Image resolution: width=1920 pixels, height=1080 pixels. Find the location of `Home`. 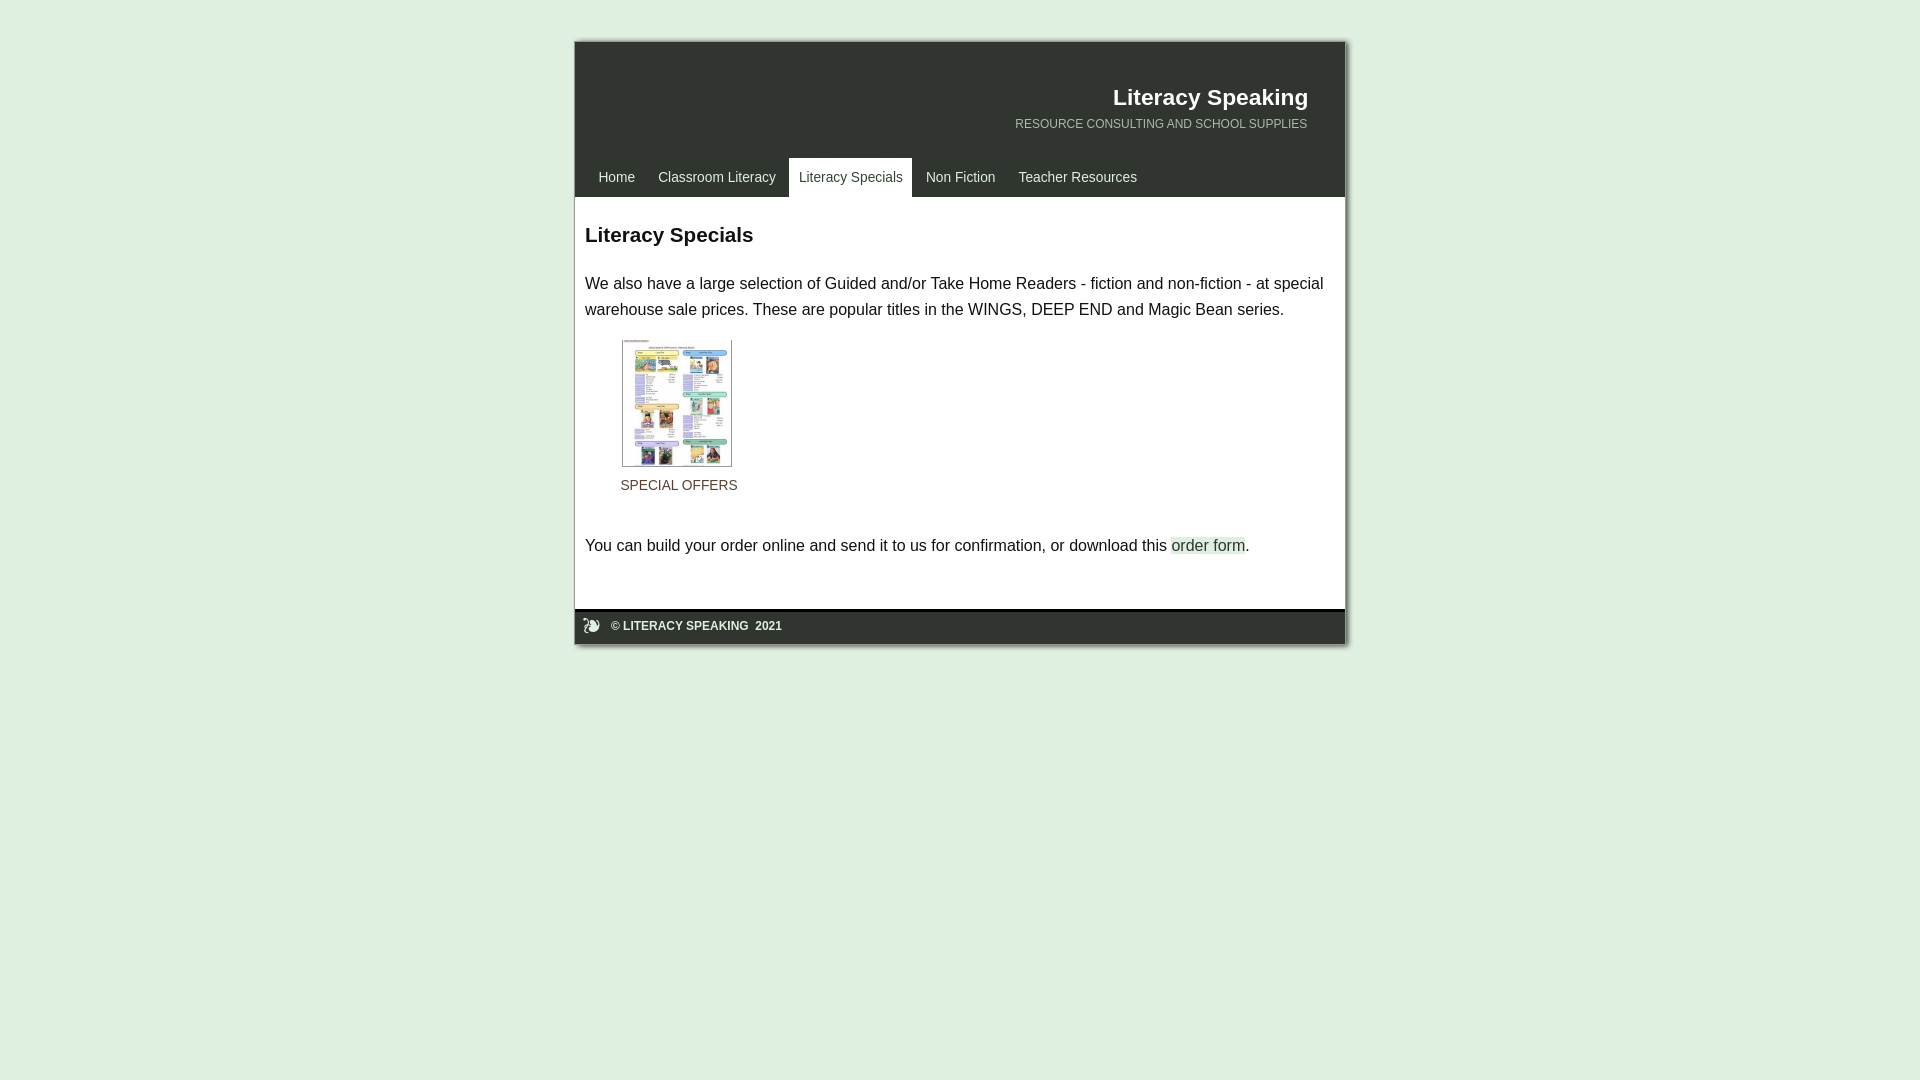

Home is located at coordinates (617, 178).